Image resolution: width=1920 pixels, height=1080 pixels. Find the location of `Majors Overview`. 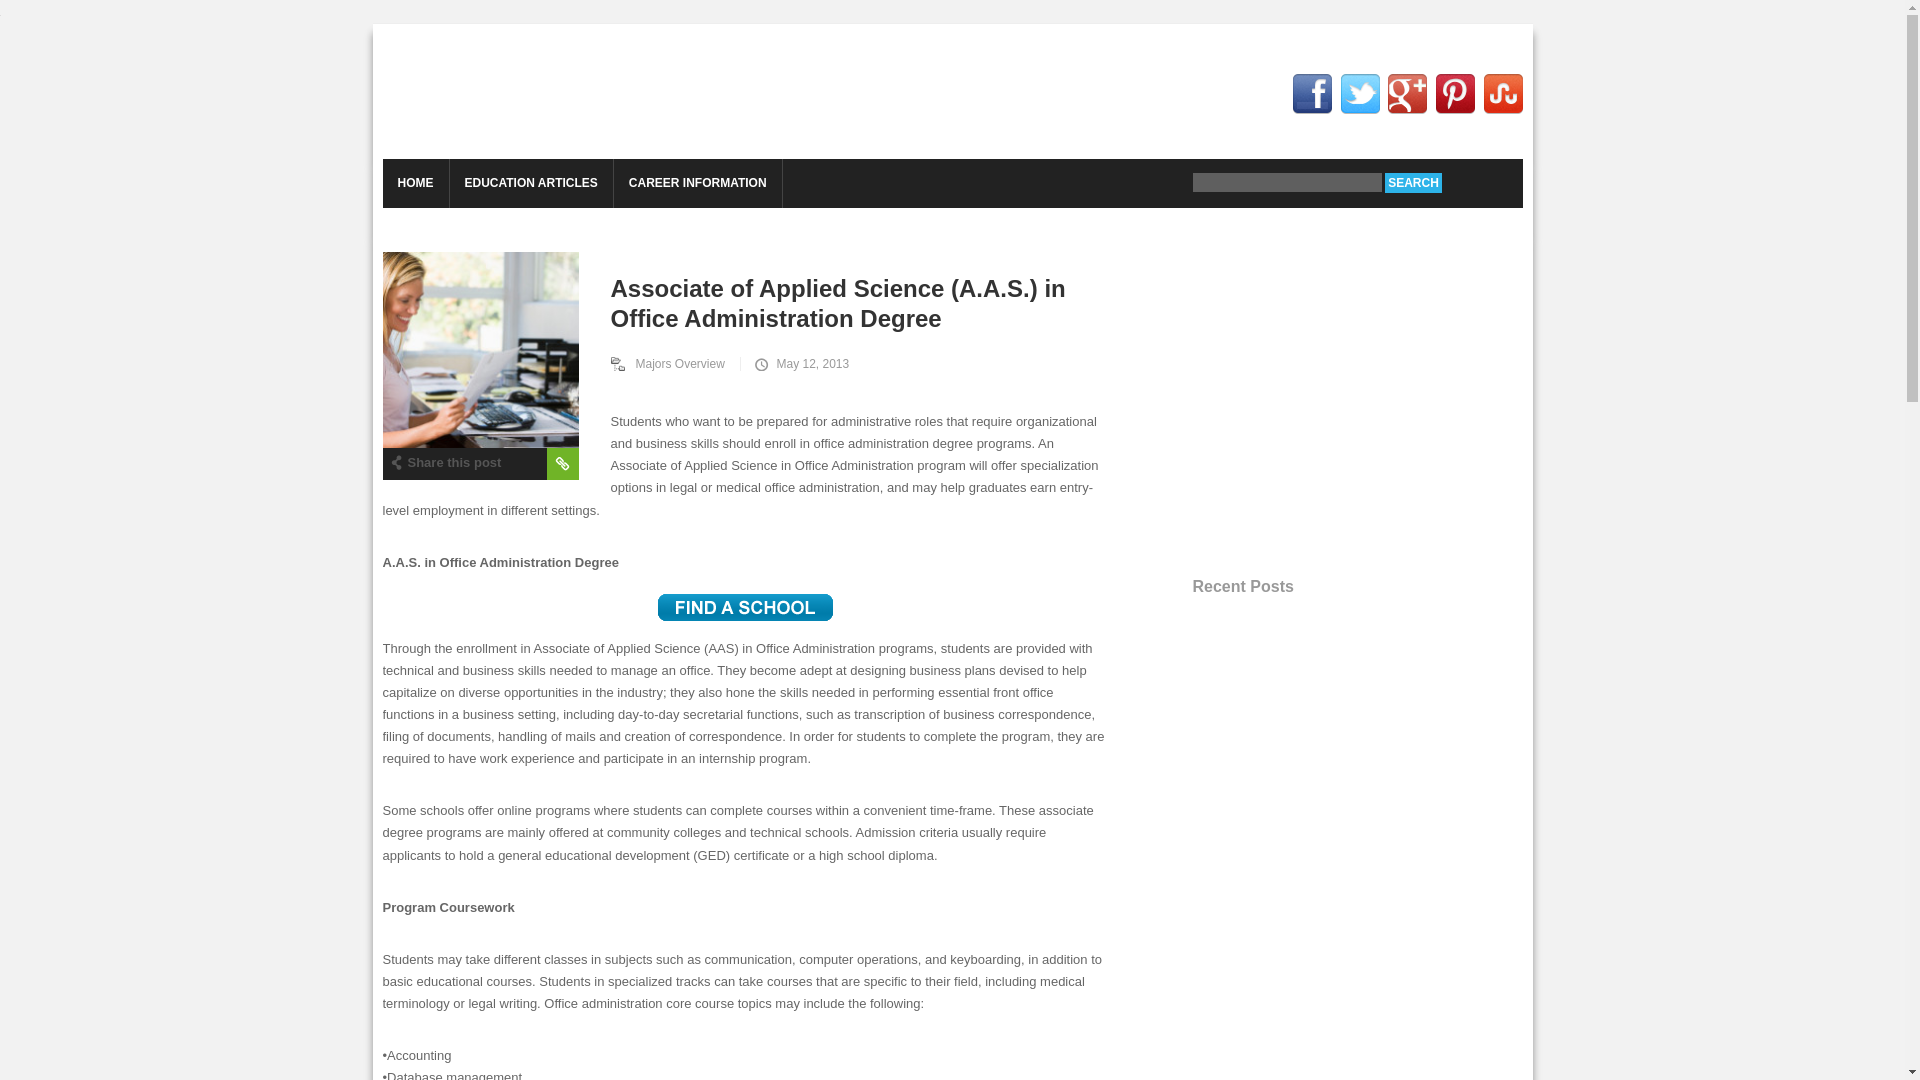

Majors Overview is located at coordinates (674, 364).